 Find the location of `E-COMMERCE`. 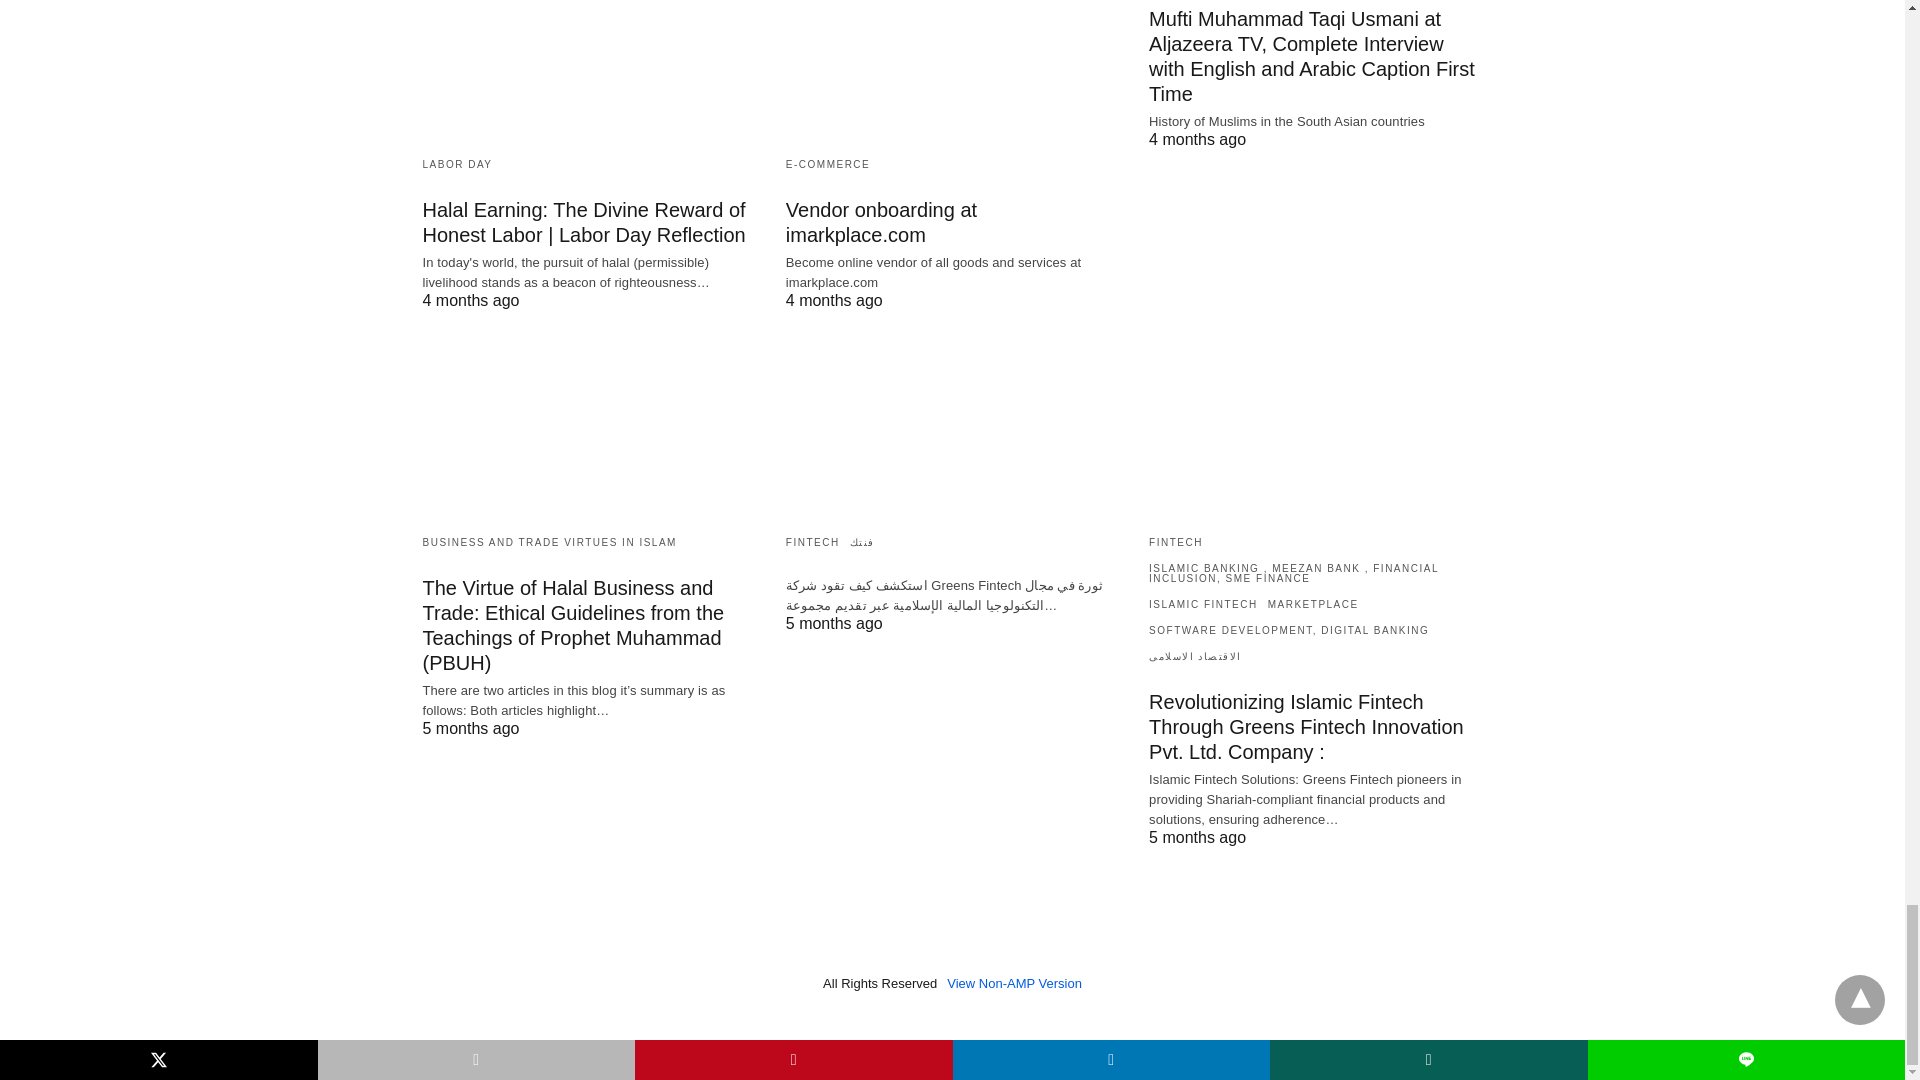

E-COMMERCE is located at coordinates (827, 164).